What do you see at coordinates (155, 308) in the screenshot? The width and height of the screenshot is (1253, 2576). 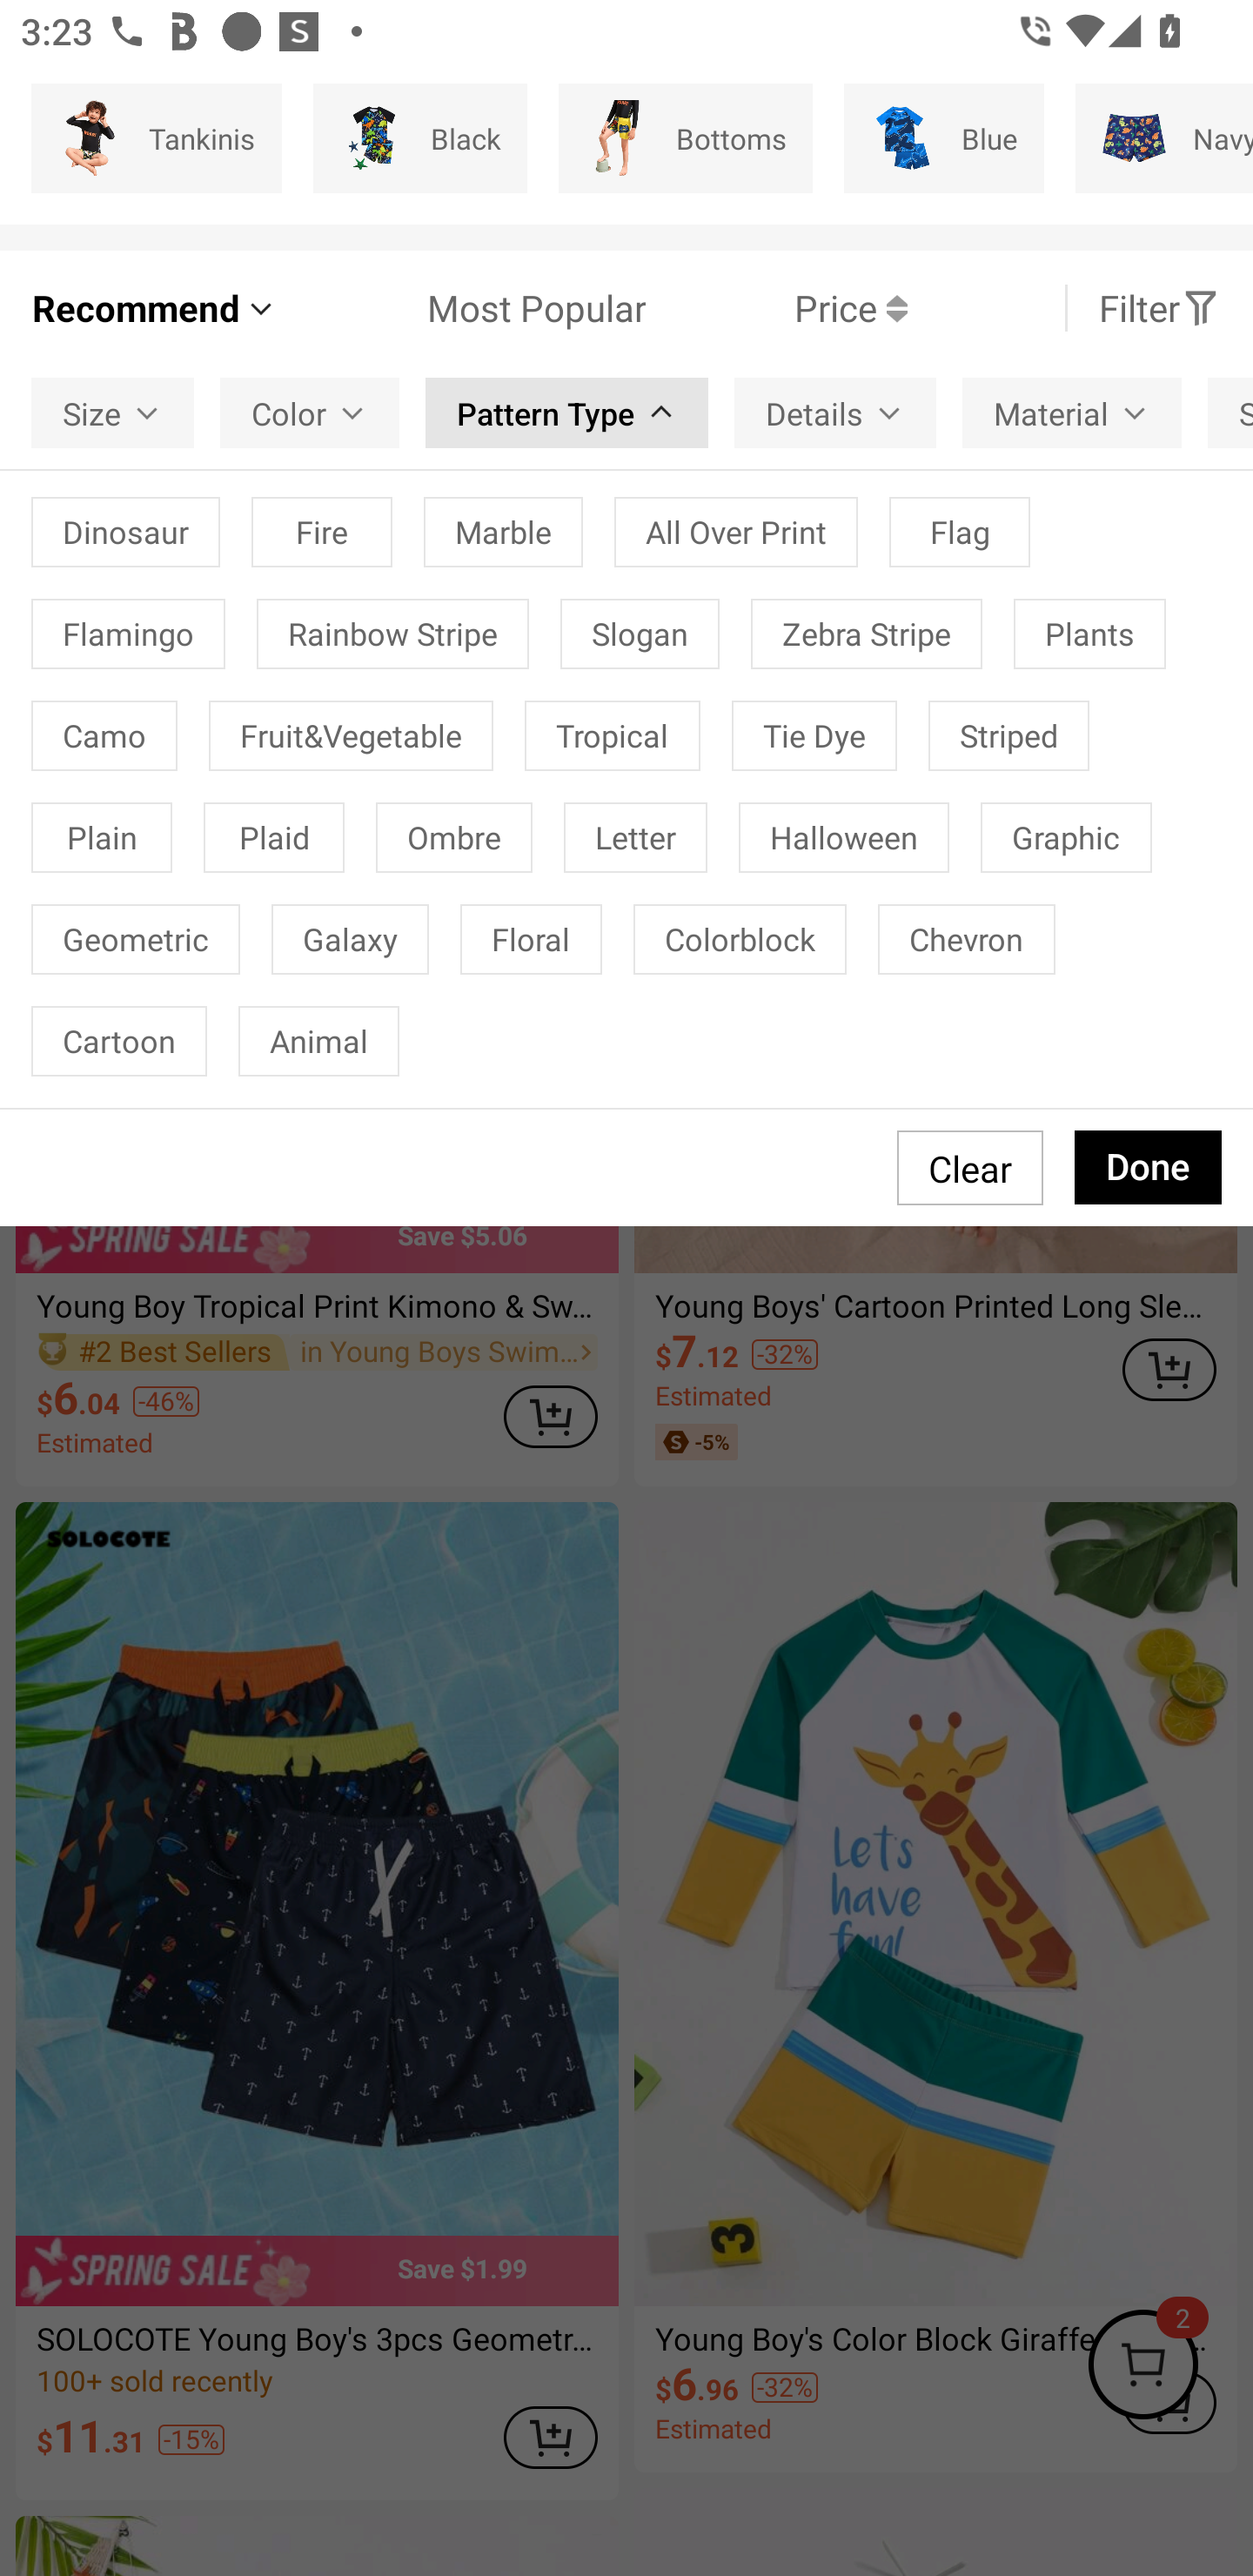 I see `Recommend` at bounding box center [155, 308].